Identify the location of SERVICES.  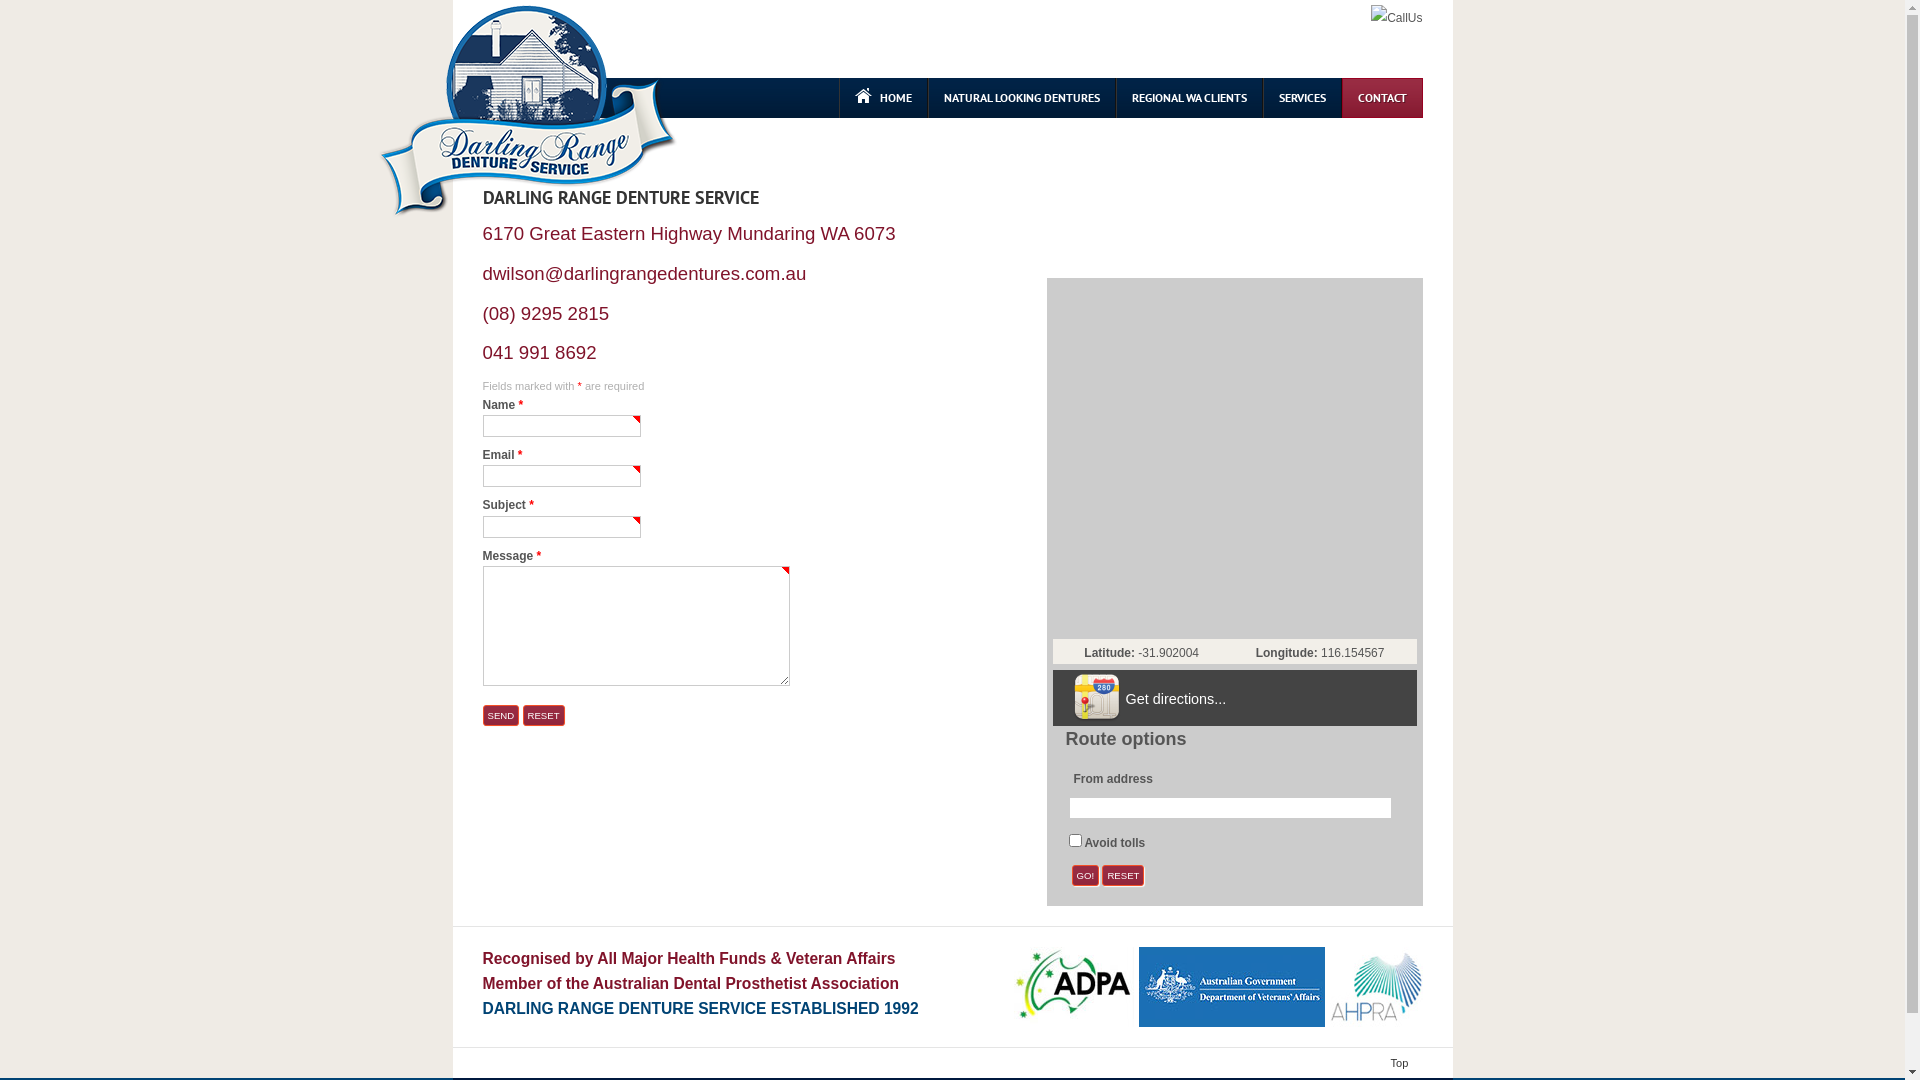
(1302, 98).